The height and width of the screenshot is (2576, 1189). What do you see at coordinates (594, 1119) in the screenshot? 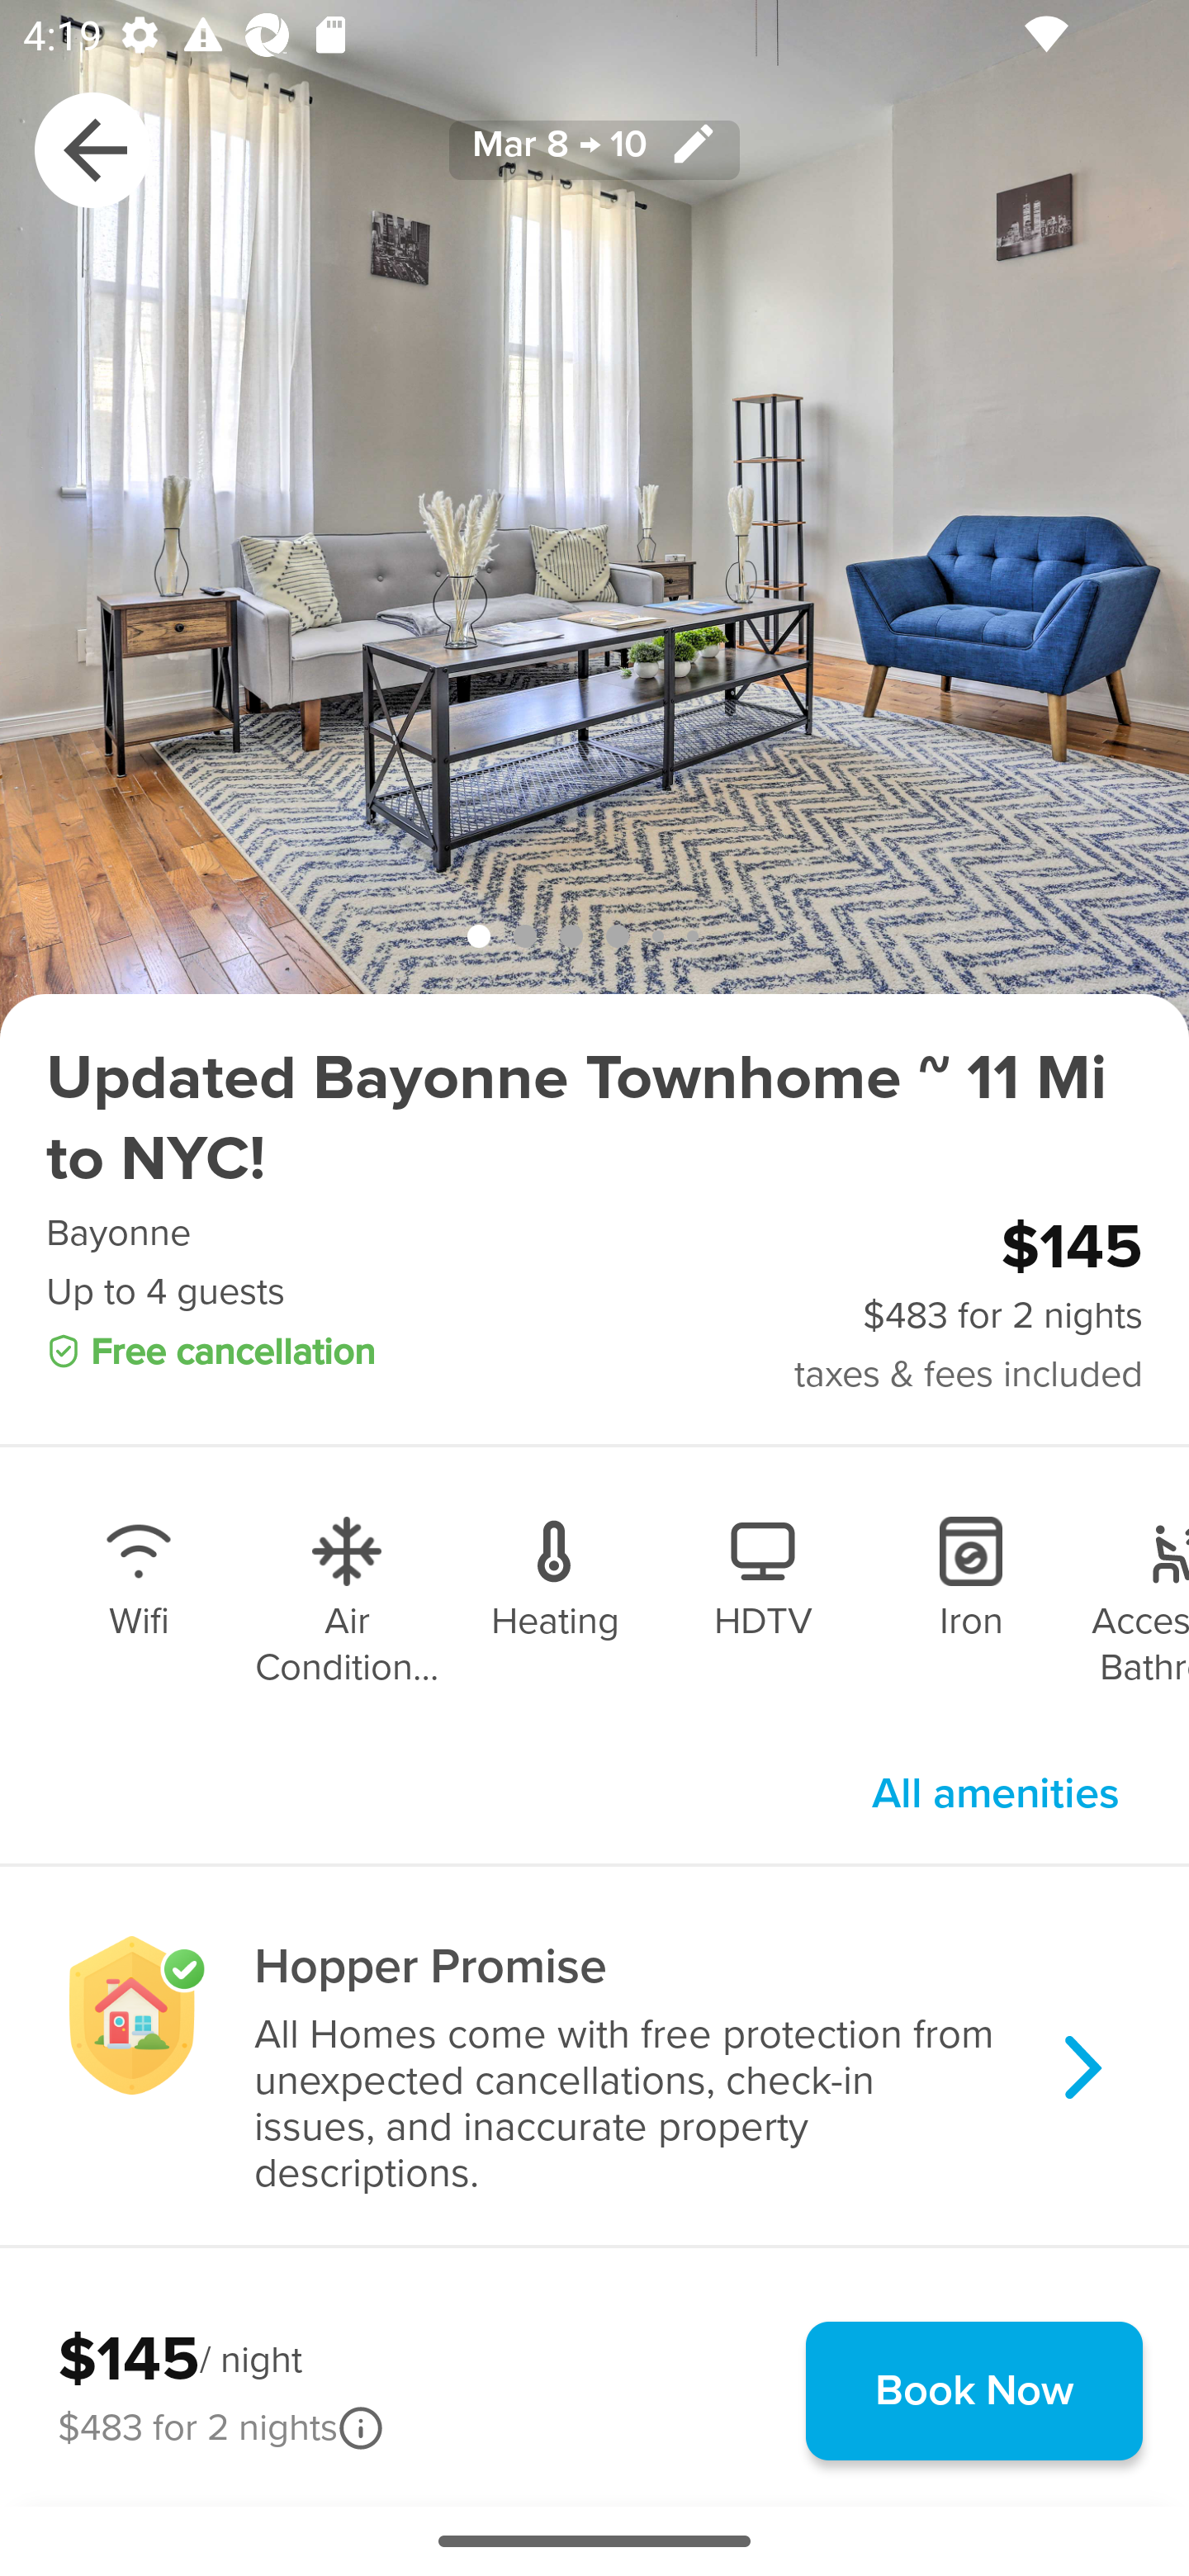
I see `Updated Bayonne Townhome ~ 11 Mi to NYC!` at bounding box center [594, 1119].